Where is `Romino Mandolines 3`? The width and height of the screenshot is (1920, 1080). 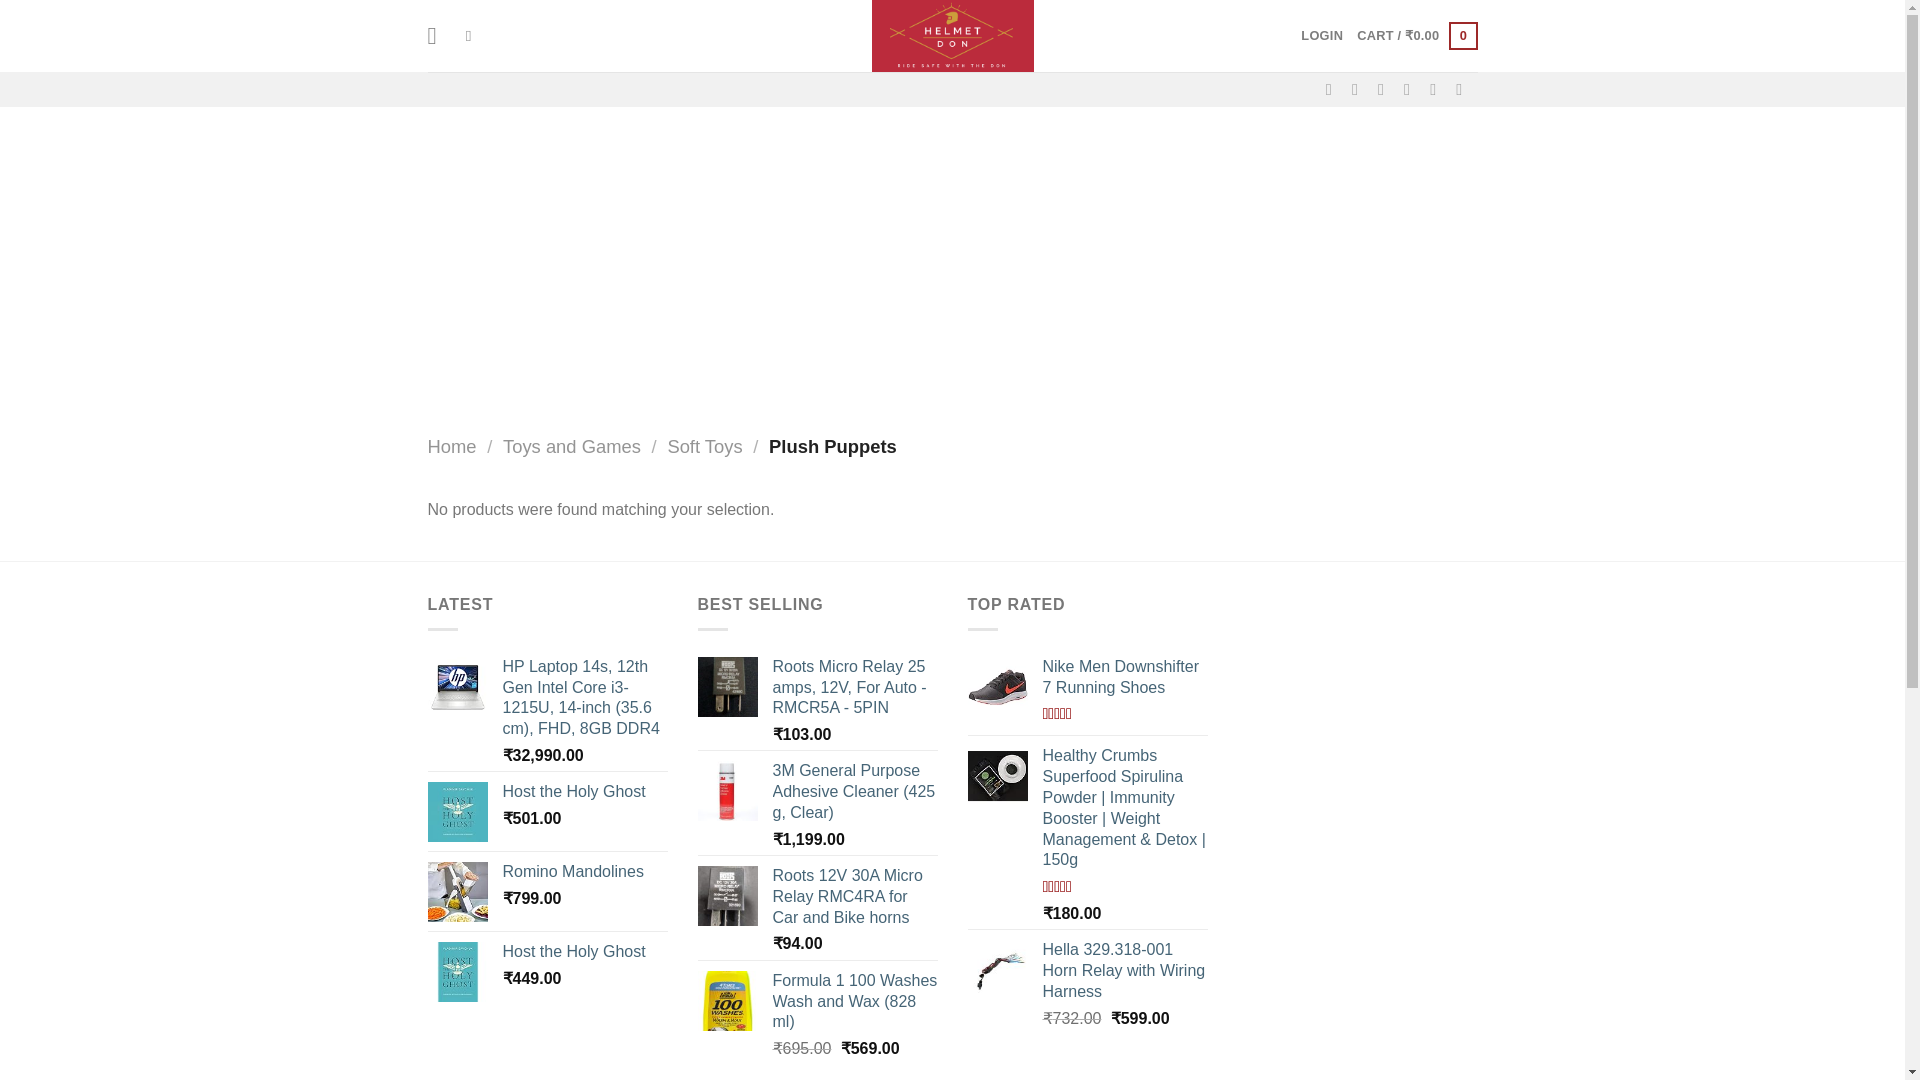 Romino Mandolines 3 is located at coordinates (458, 892).